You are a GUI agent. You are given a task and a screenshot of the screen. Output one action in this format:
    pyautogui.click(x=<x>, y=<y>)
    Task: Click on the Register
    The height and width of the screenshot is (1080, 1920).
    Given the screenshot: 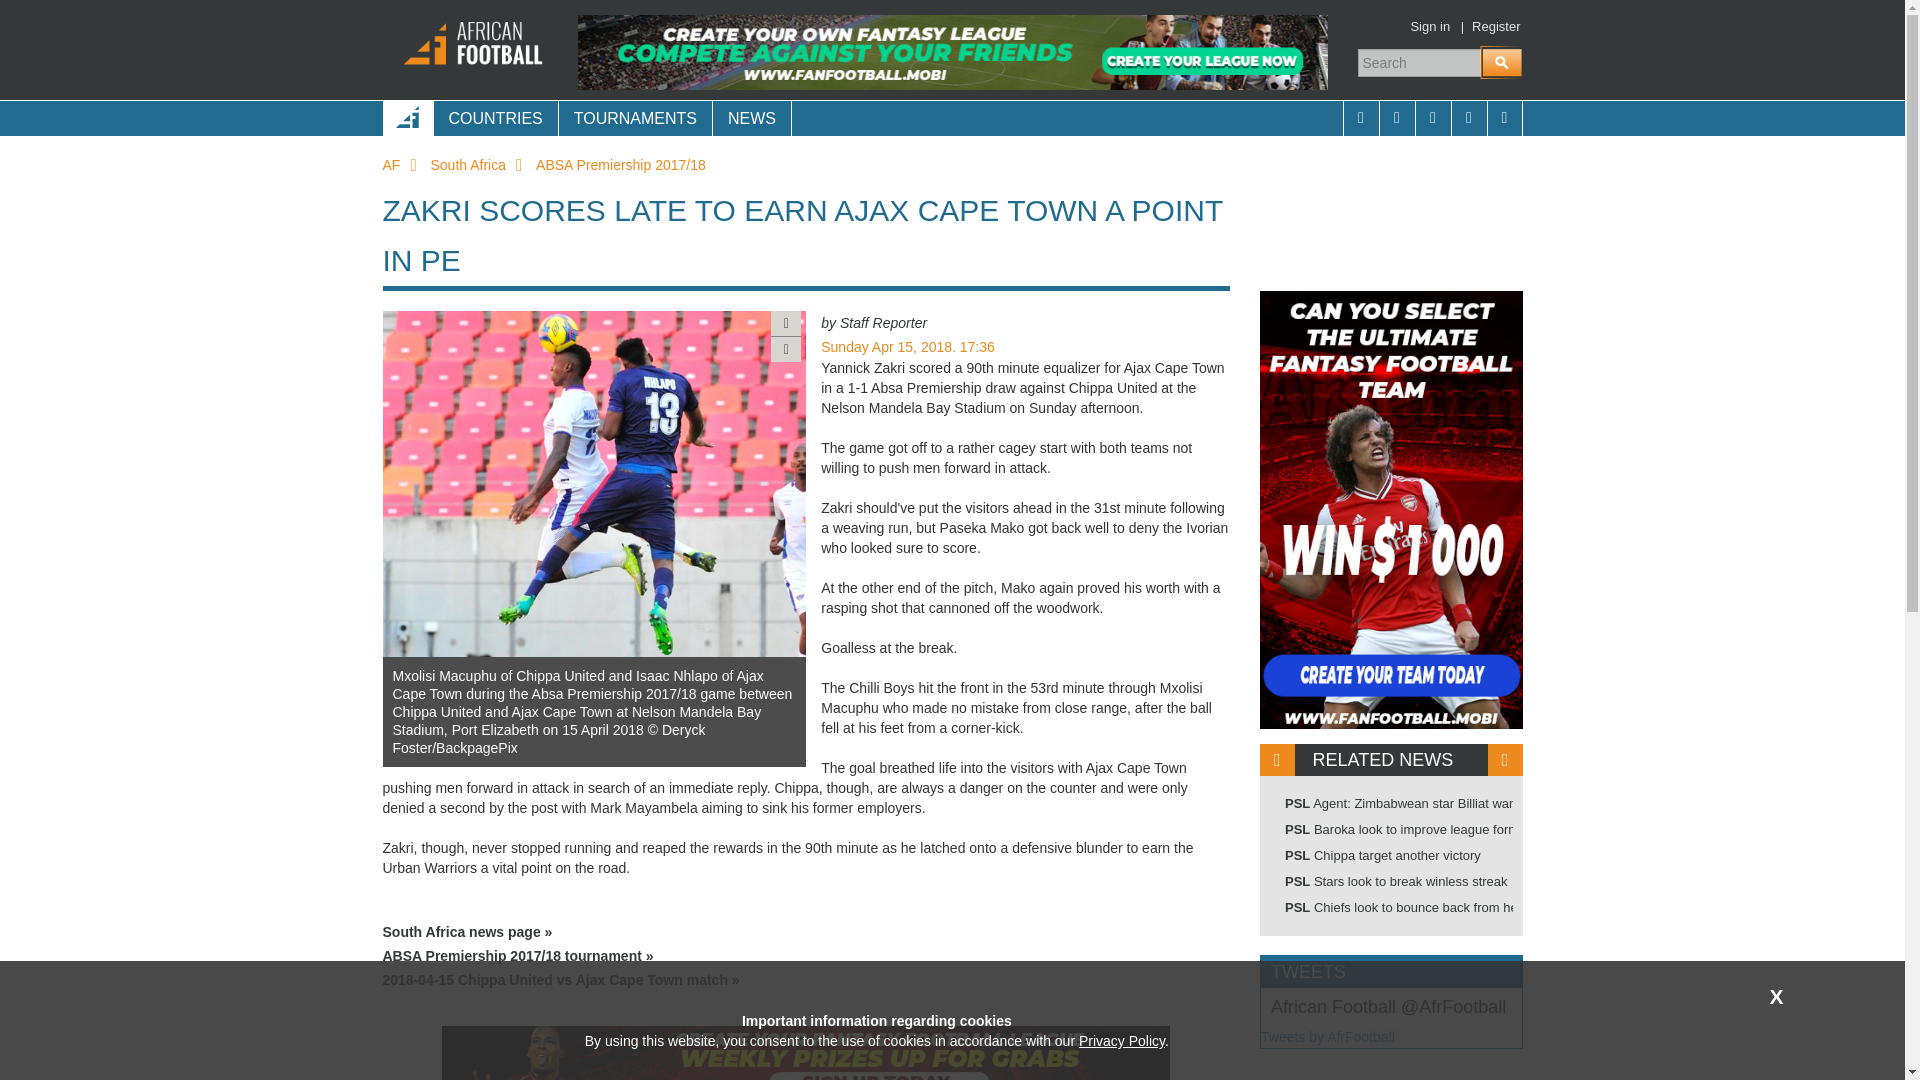 What is the action you would take?
    pyautogui.click(x=1496, y=26)
    